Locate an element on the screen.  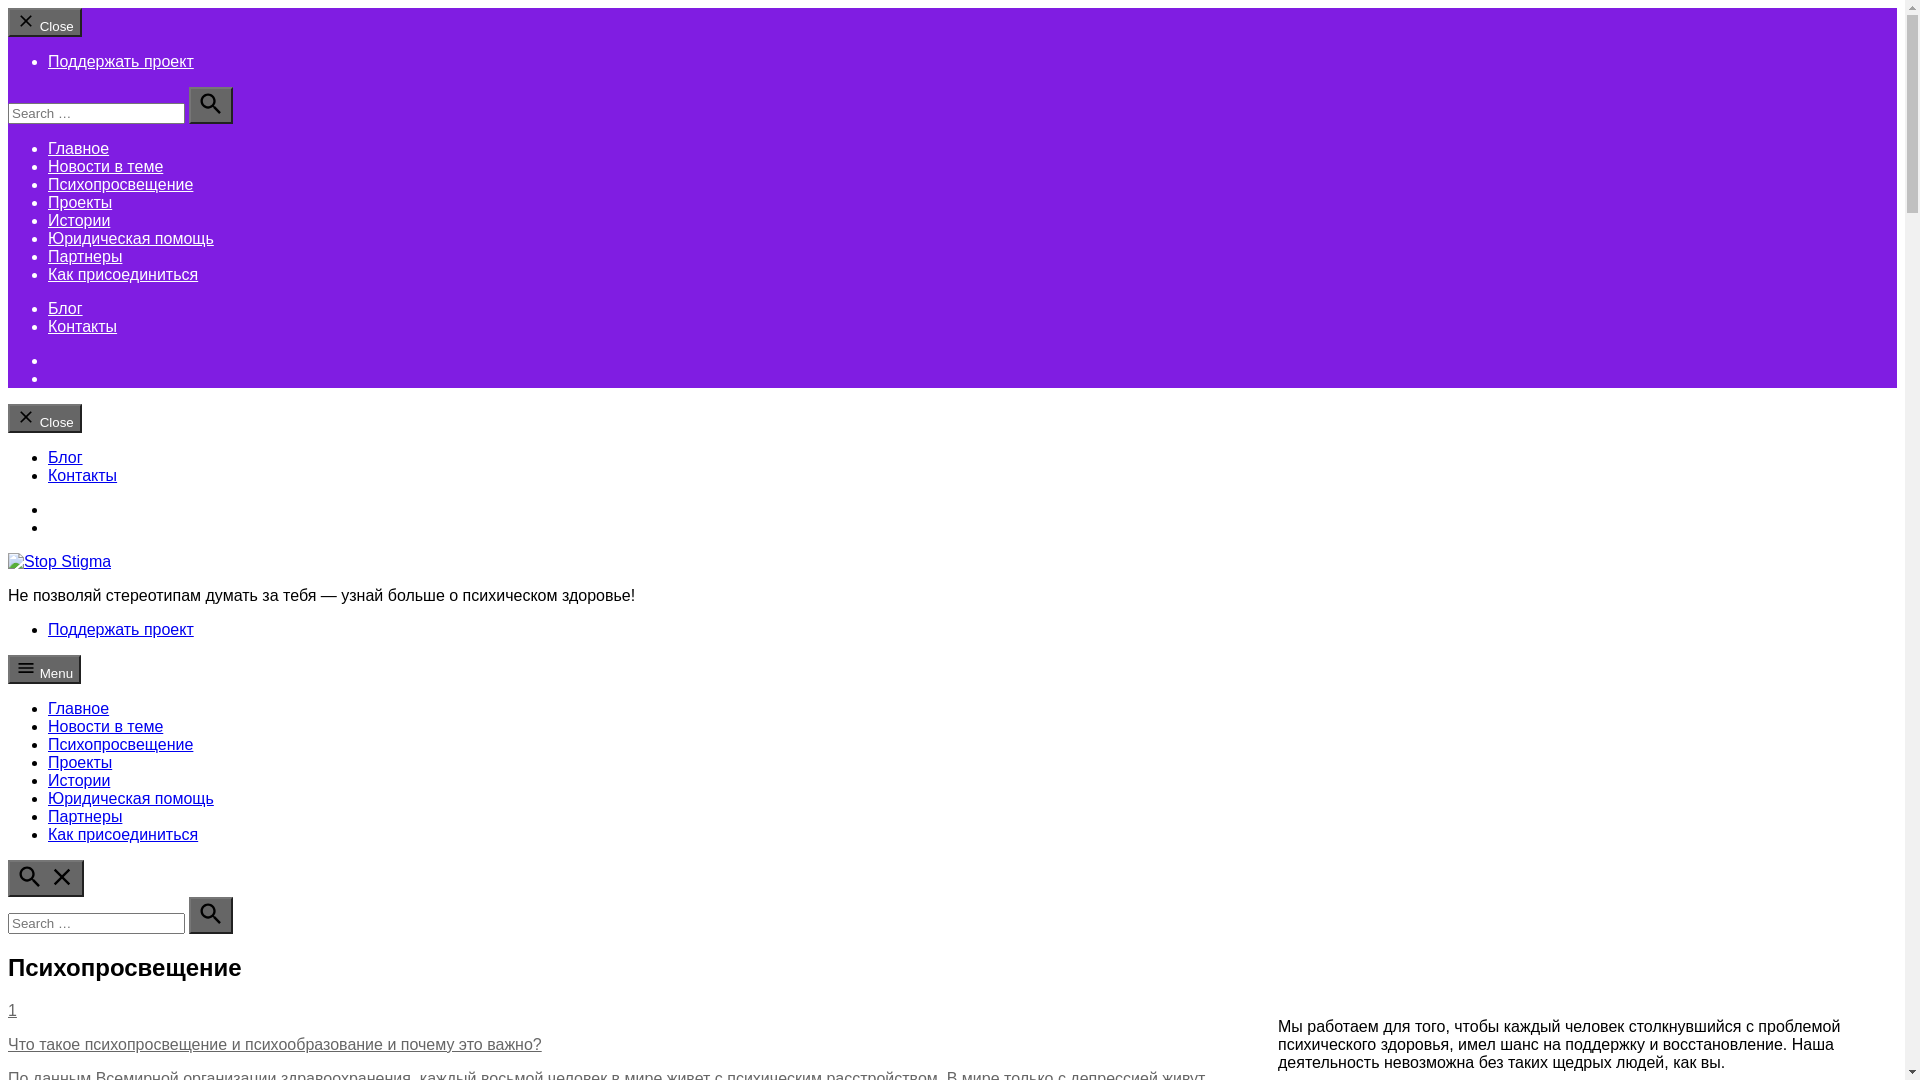
Search is located at coordinates (211, 106).